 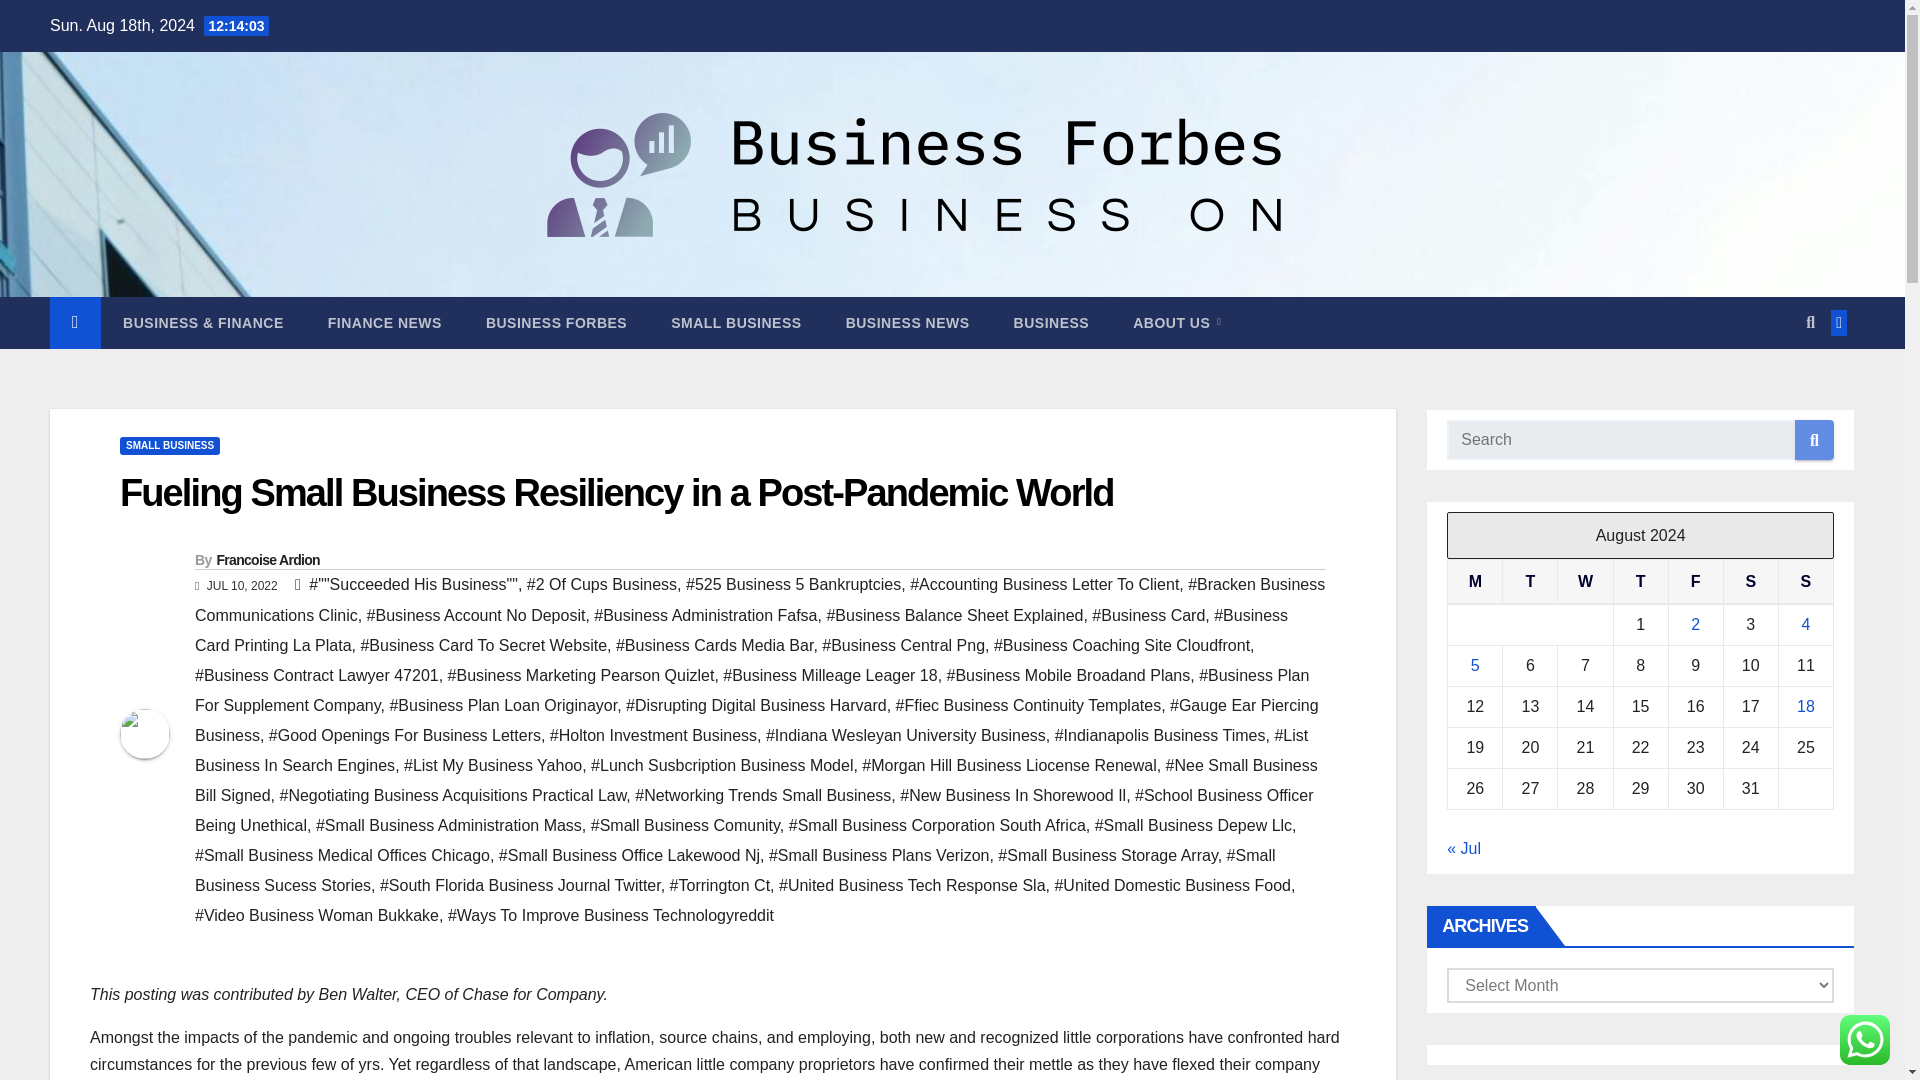 What do you see at coordinates (266, 560) in the screenshot?
I see `Francoise Ardion` at bounding box center [266, 560].